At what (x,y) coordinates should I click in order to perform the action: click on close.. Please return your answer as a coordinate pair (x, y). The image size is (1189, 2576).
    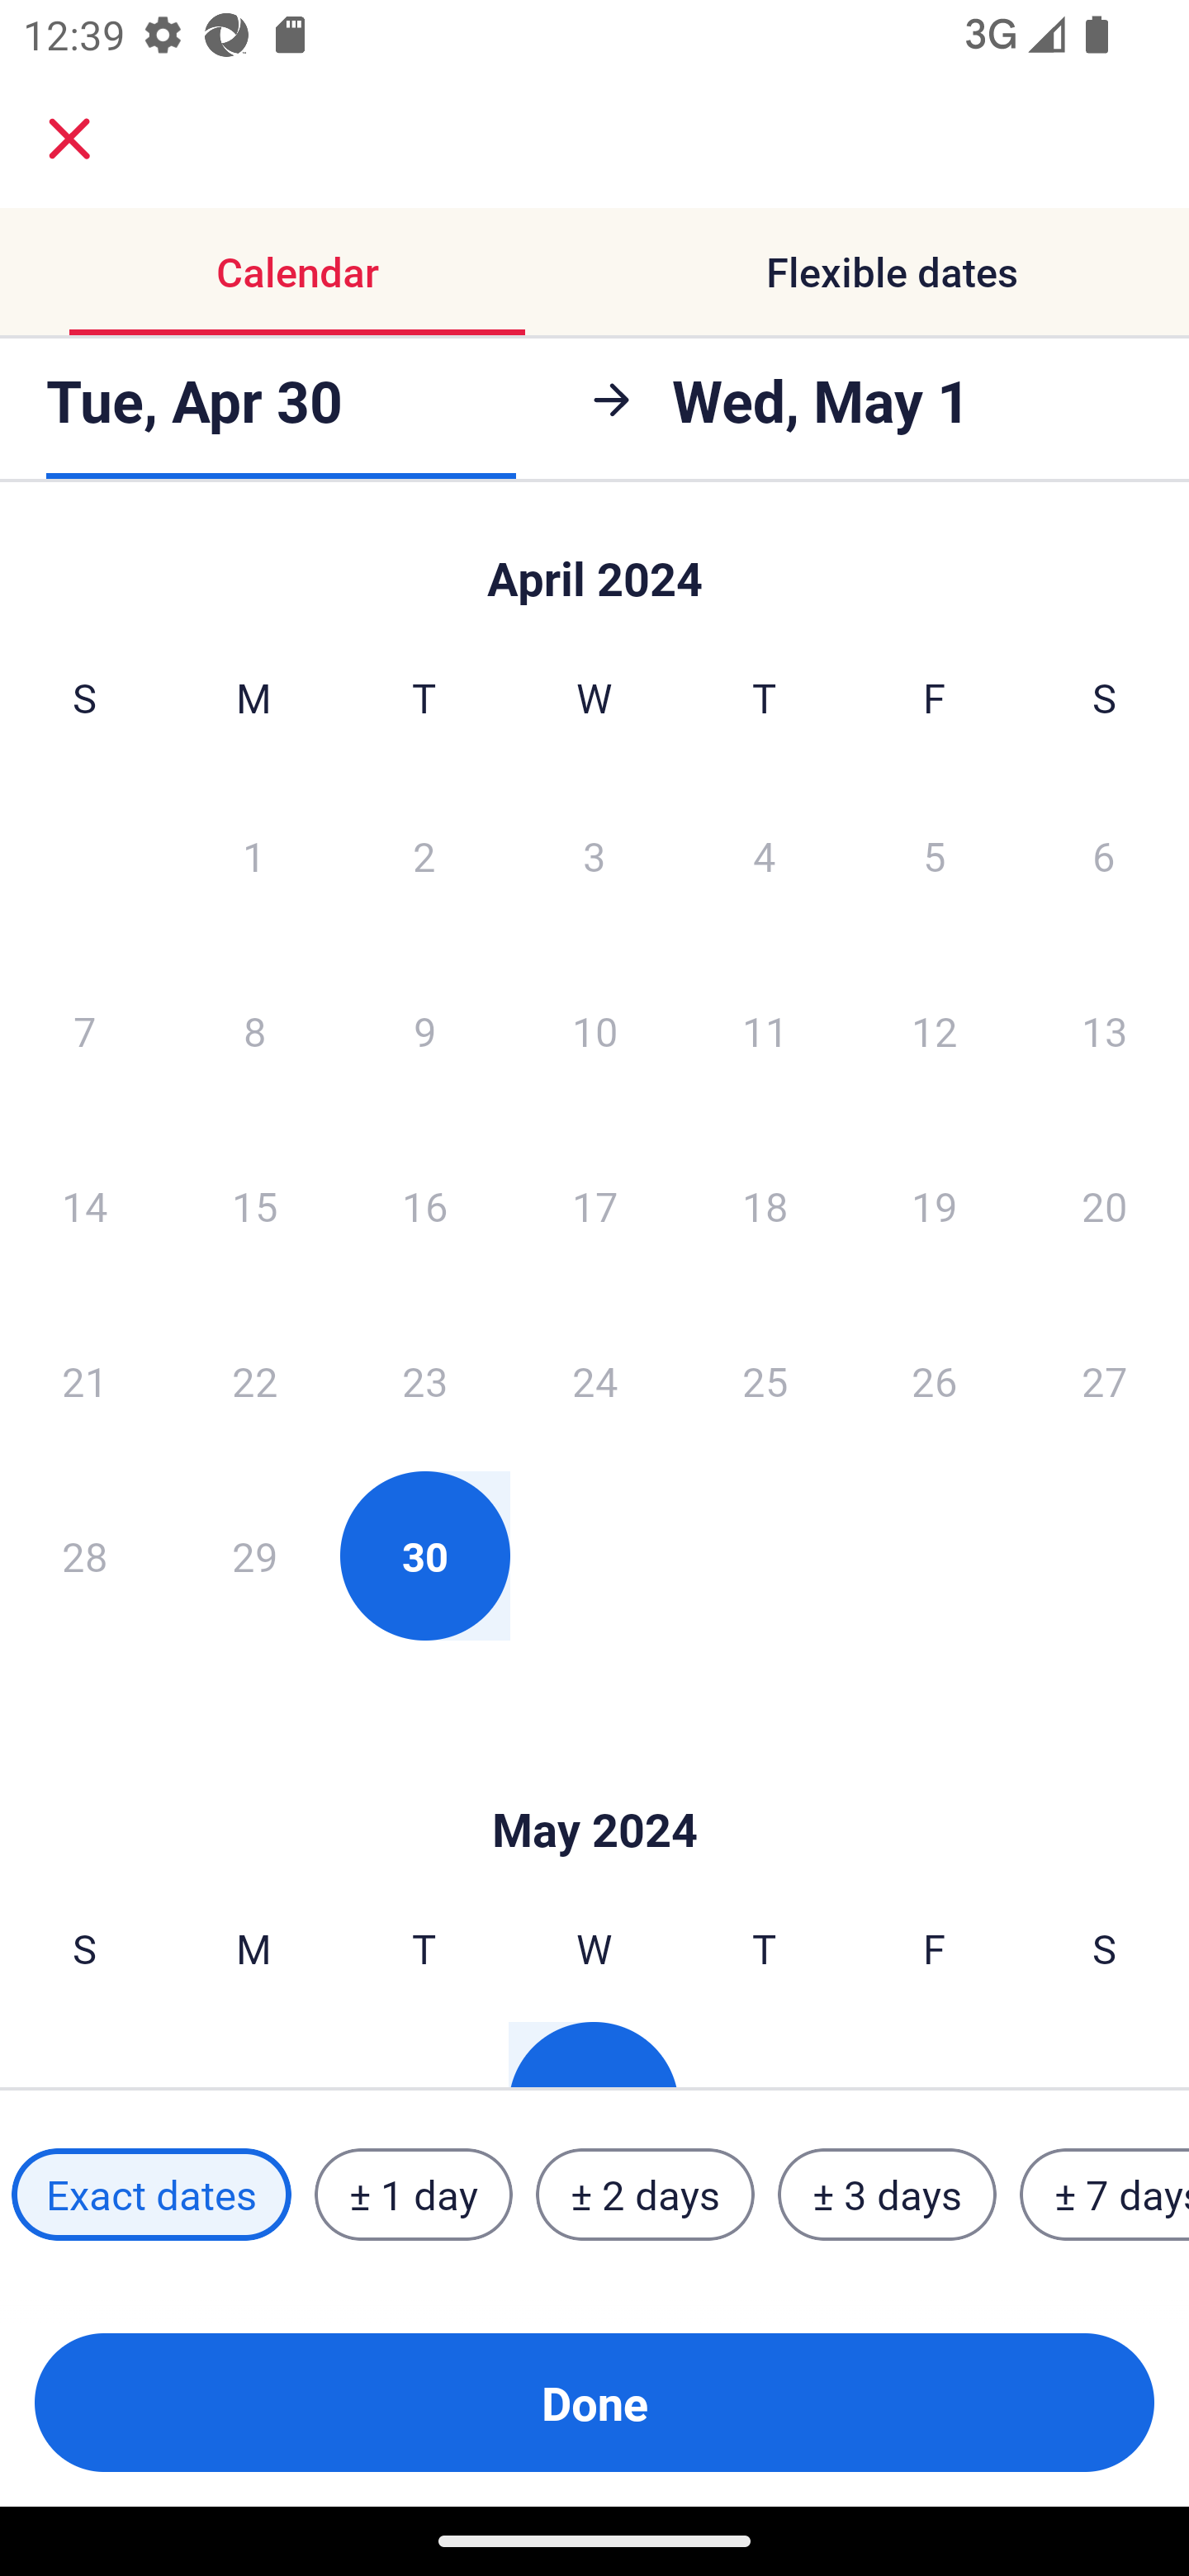
    Looking at the image, I should click on (69, 139).